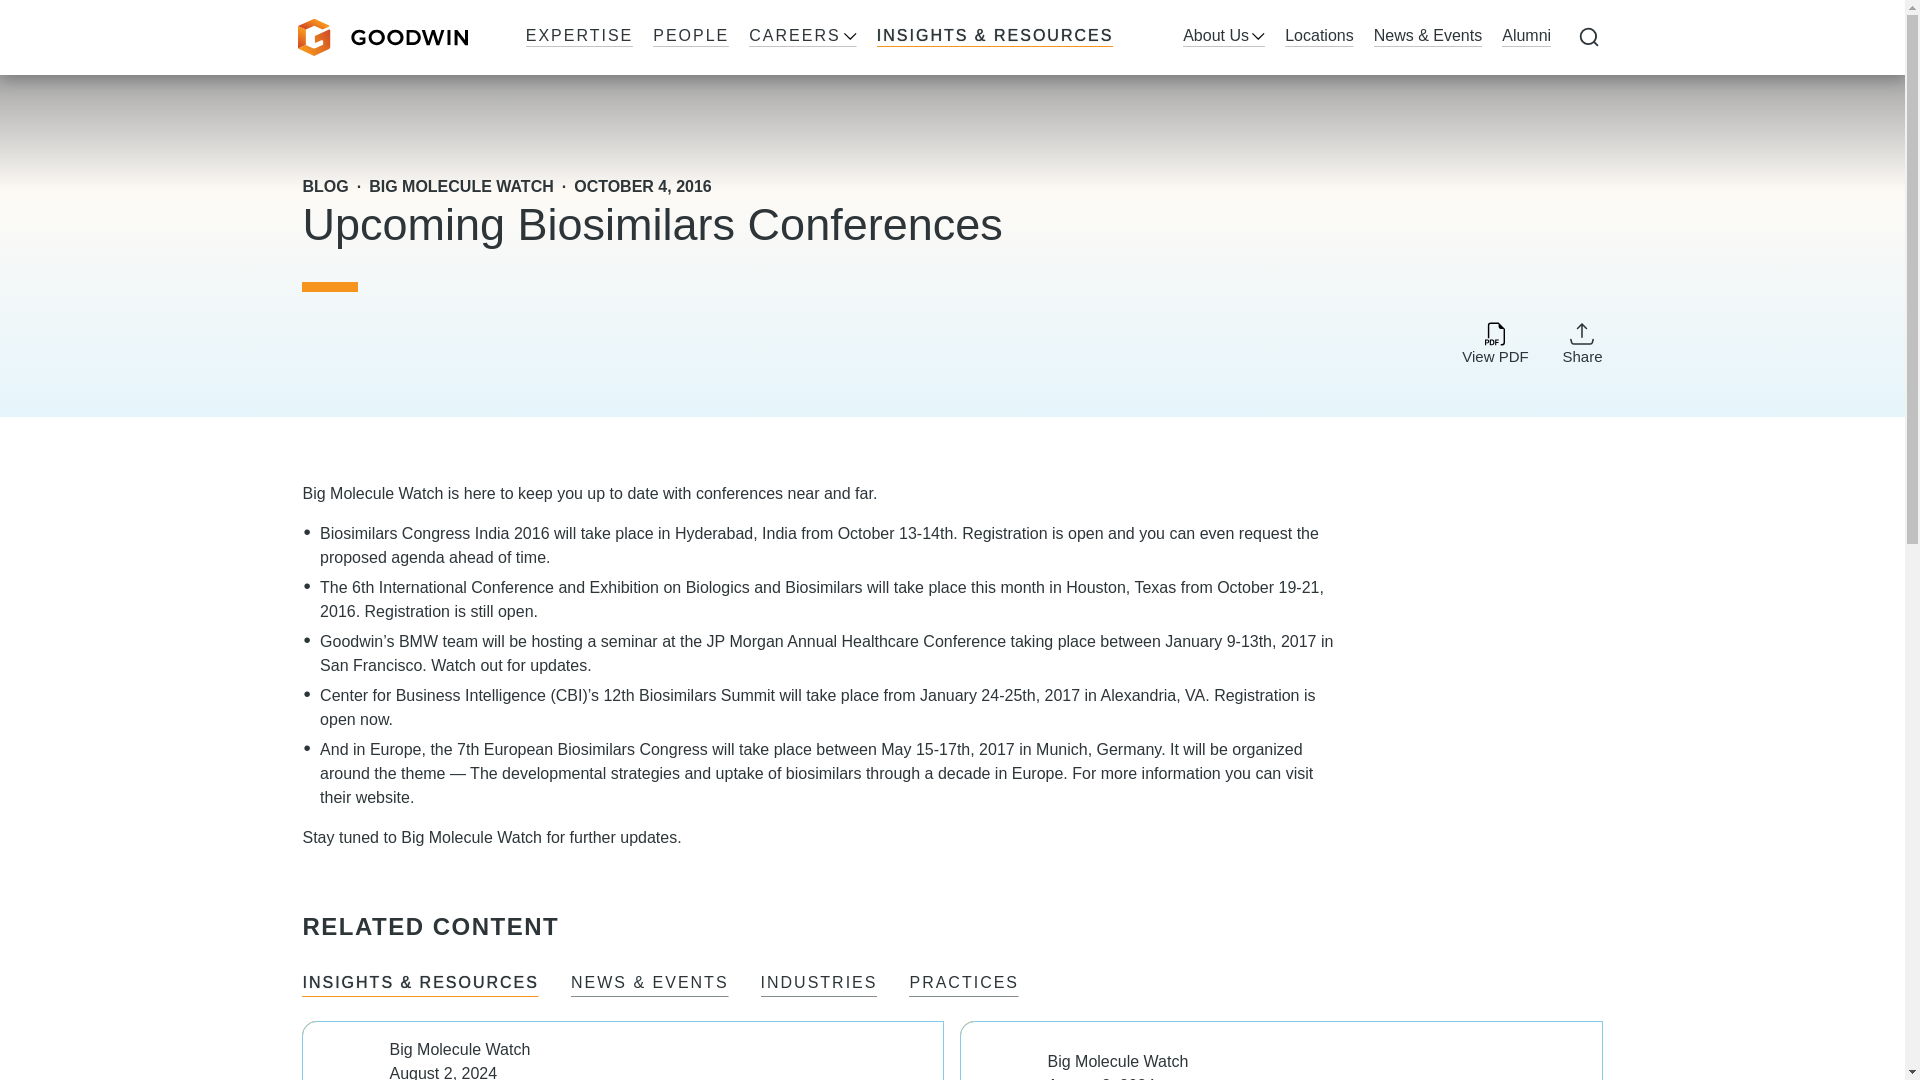 This screenshot has height=1080, width=1920. What do you see at coordinates (964, 984) in the screenshot?
I see `PRACTICES` at bounding box center [964, 984].